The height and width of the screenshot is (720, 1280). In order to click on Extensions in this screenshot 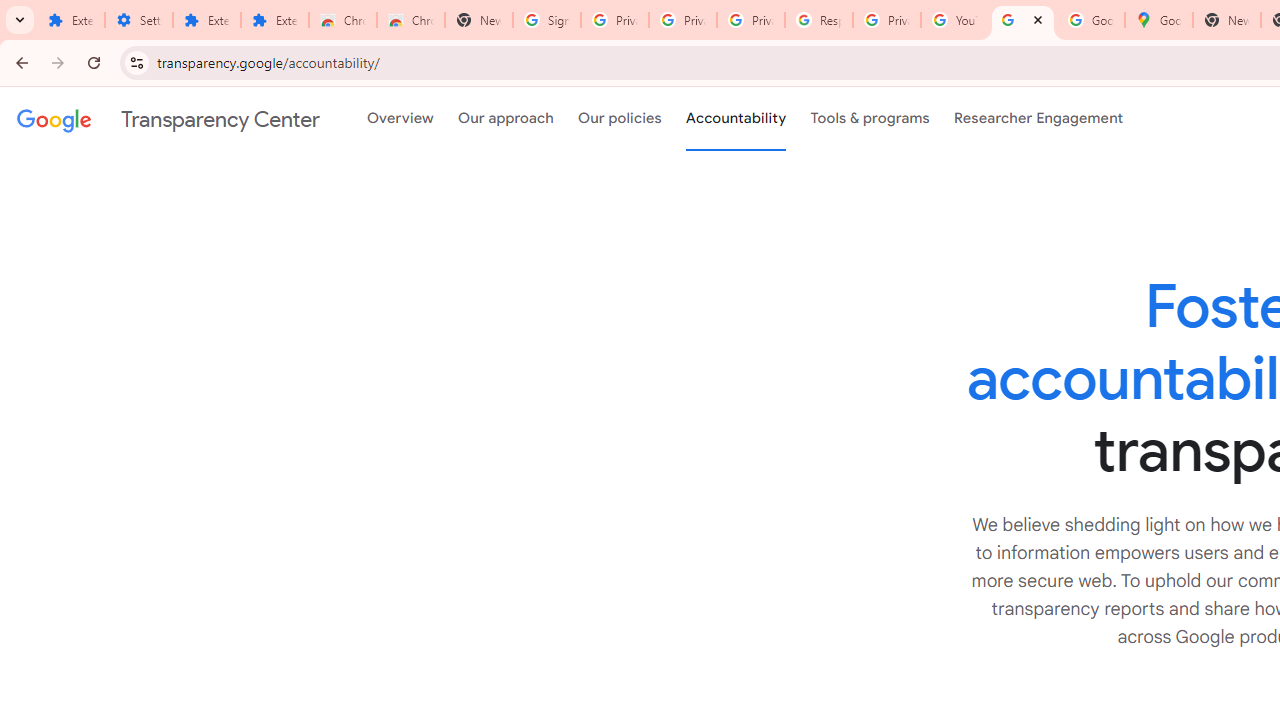, I will do `click(274, 20)`.